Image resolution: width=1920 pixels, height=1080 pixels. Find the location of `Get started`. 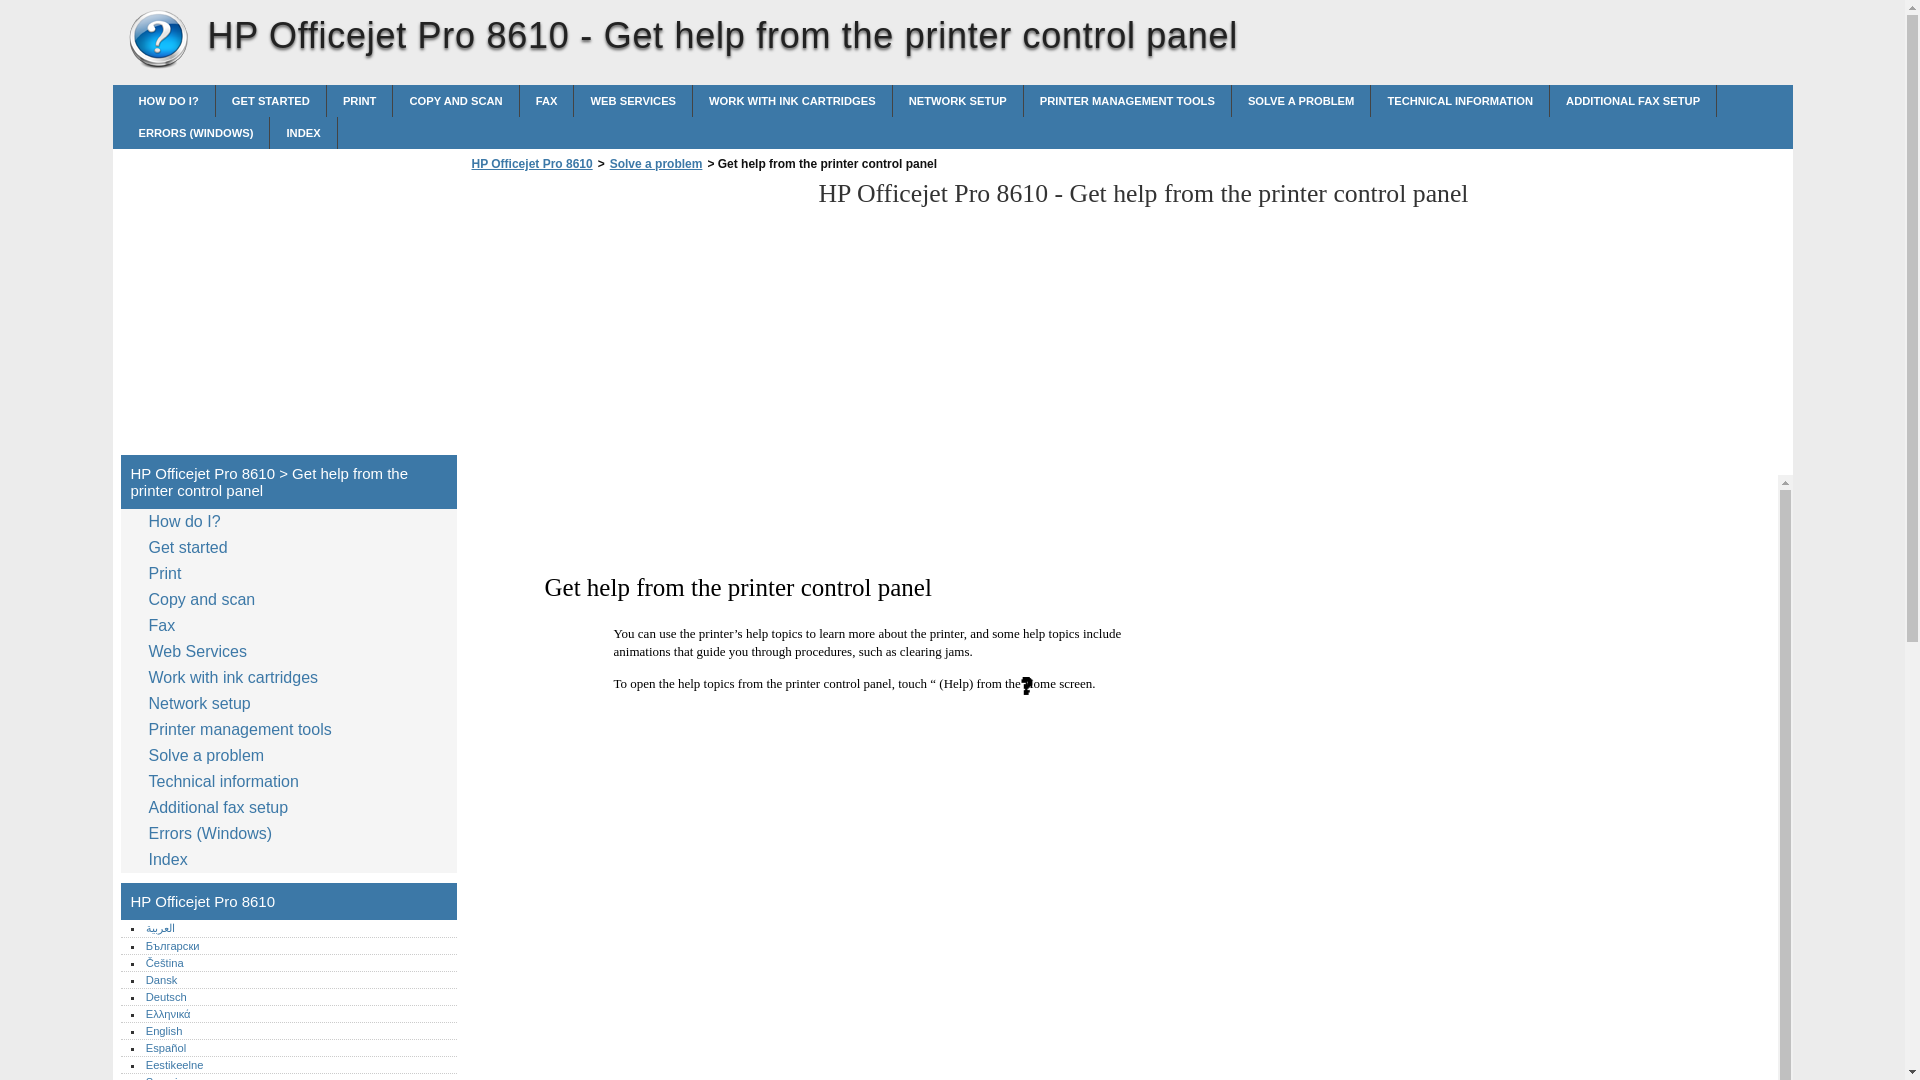

Get started is located at coordinates (192, 547).